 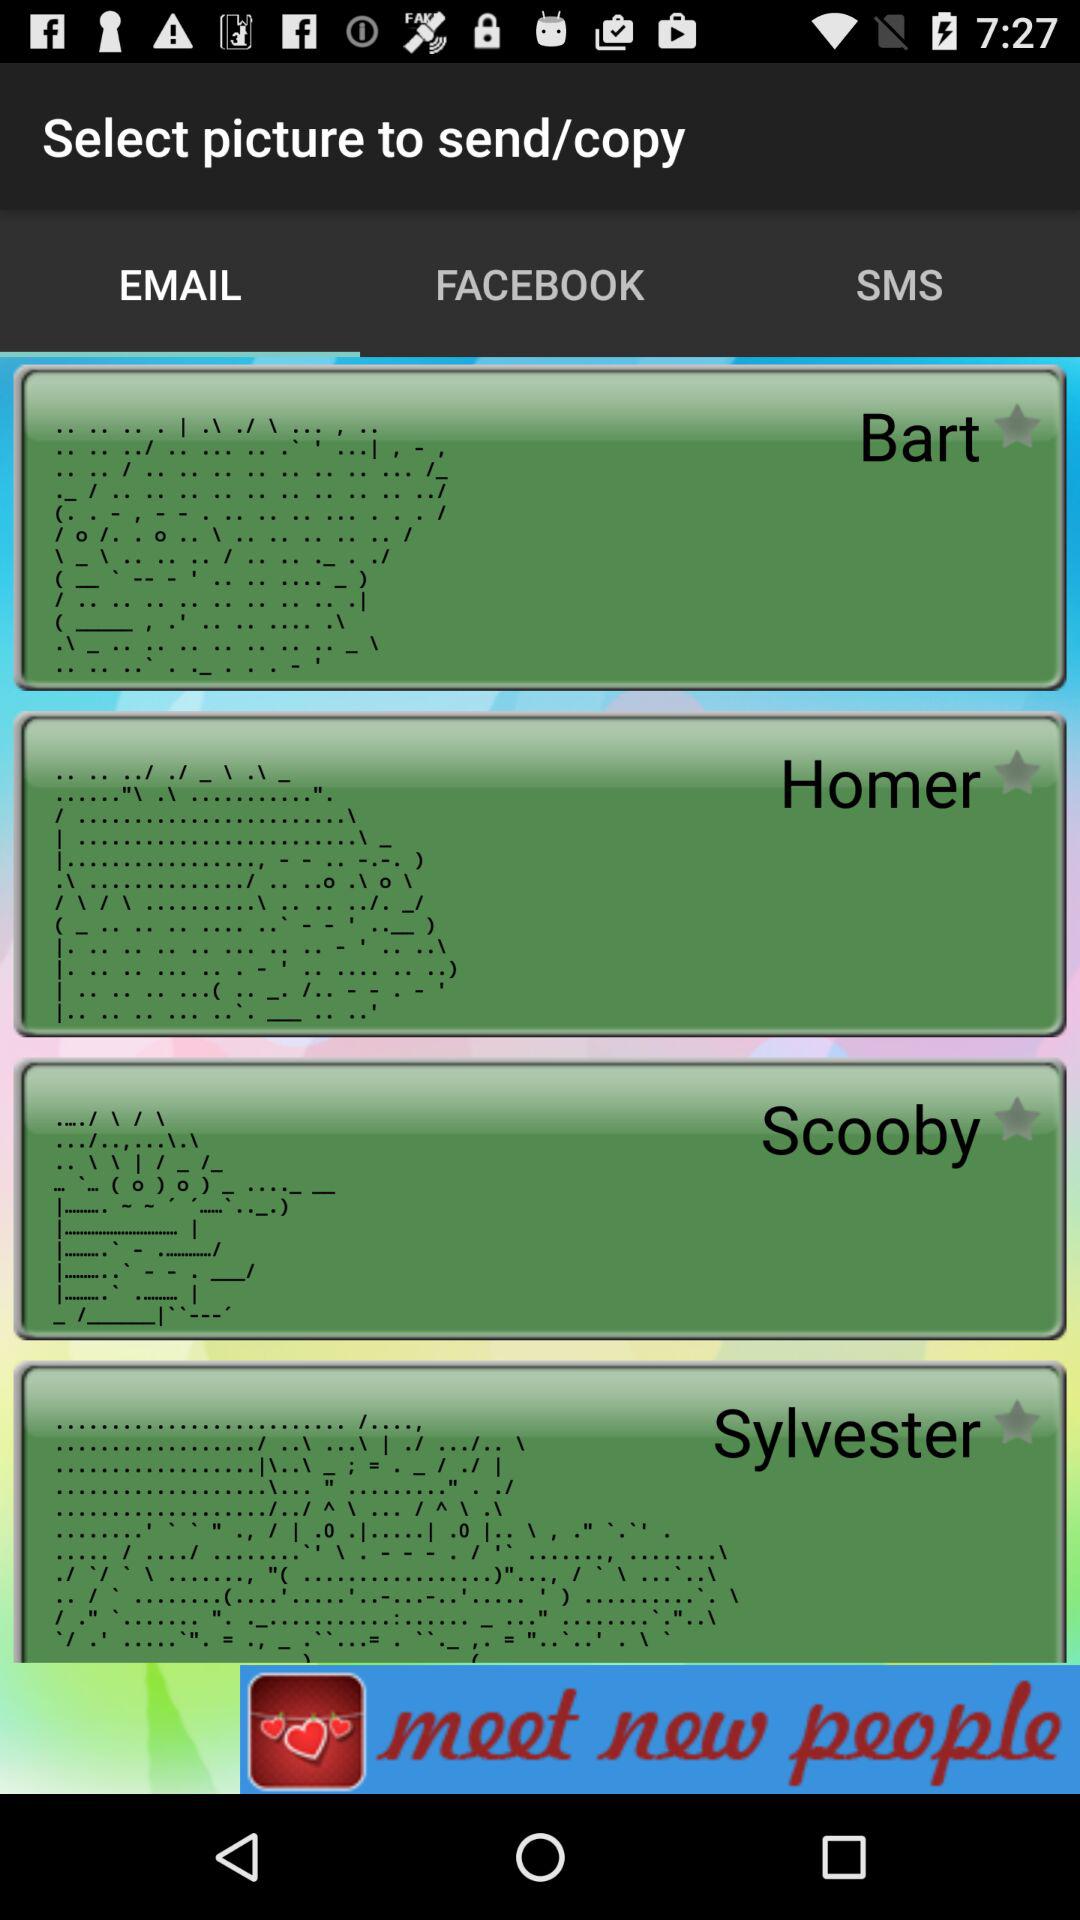 I want to click on scroll to the bart app, so click(x=919, y=435).